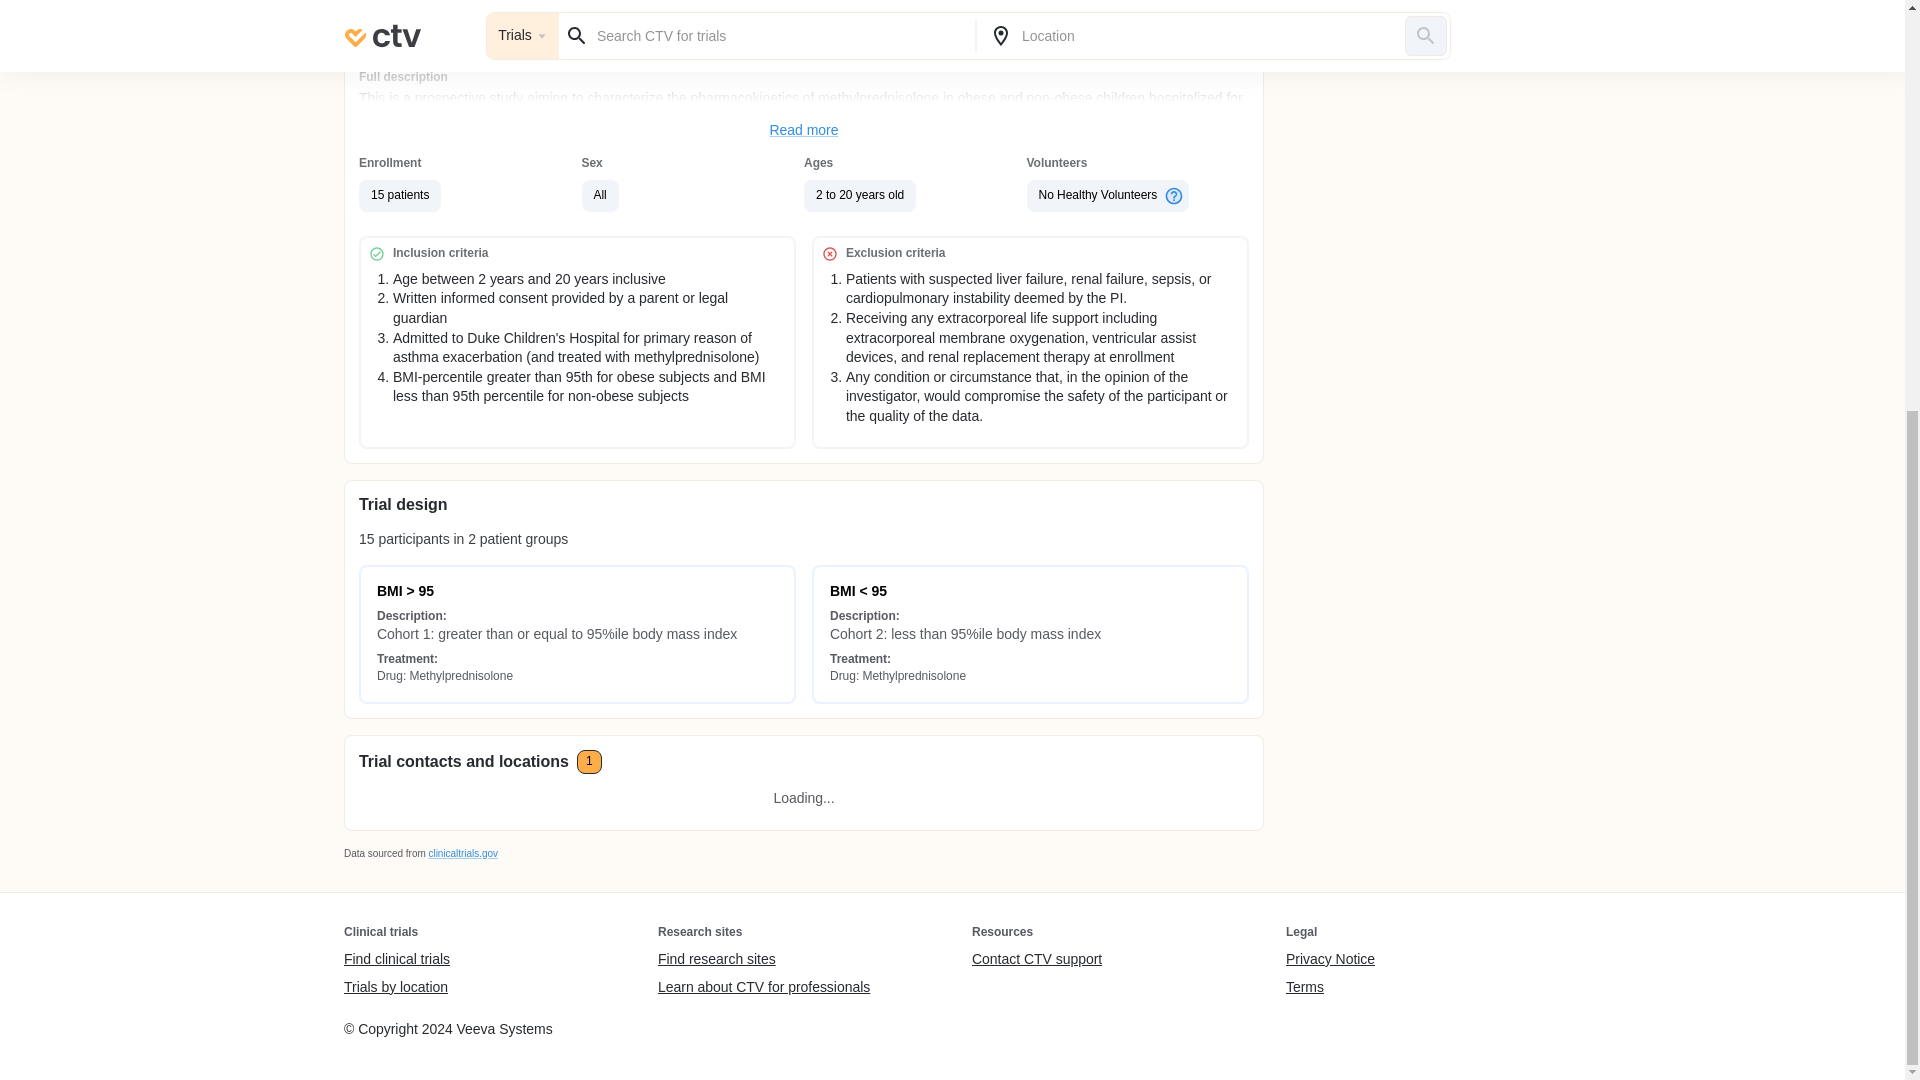 This screenshot has width=1920, height=1080. Describe the element at coordinates (1330, 960) in the screenshot. I see `Privacy Notice` at that location.